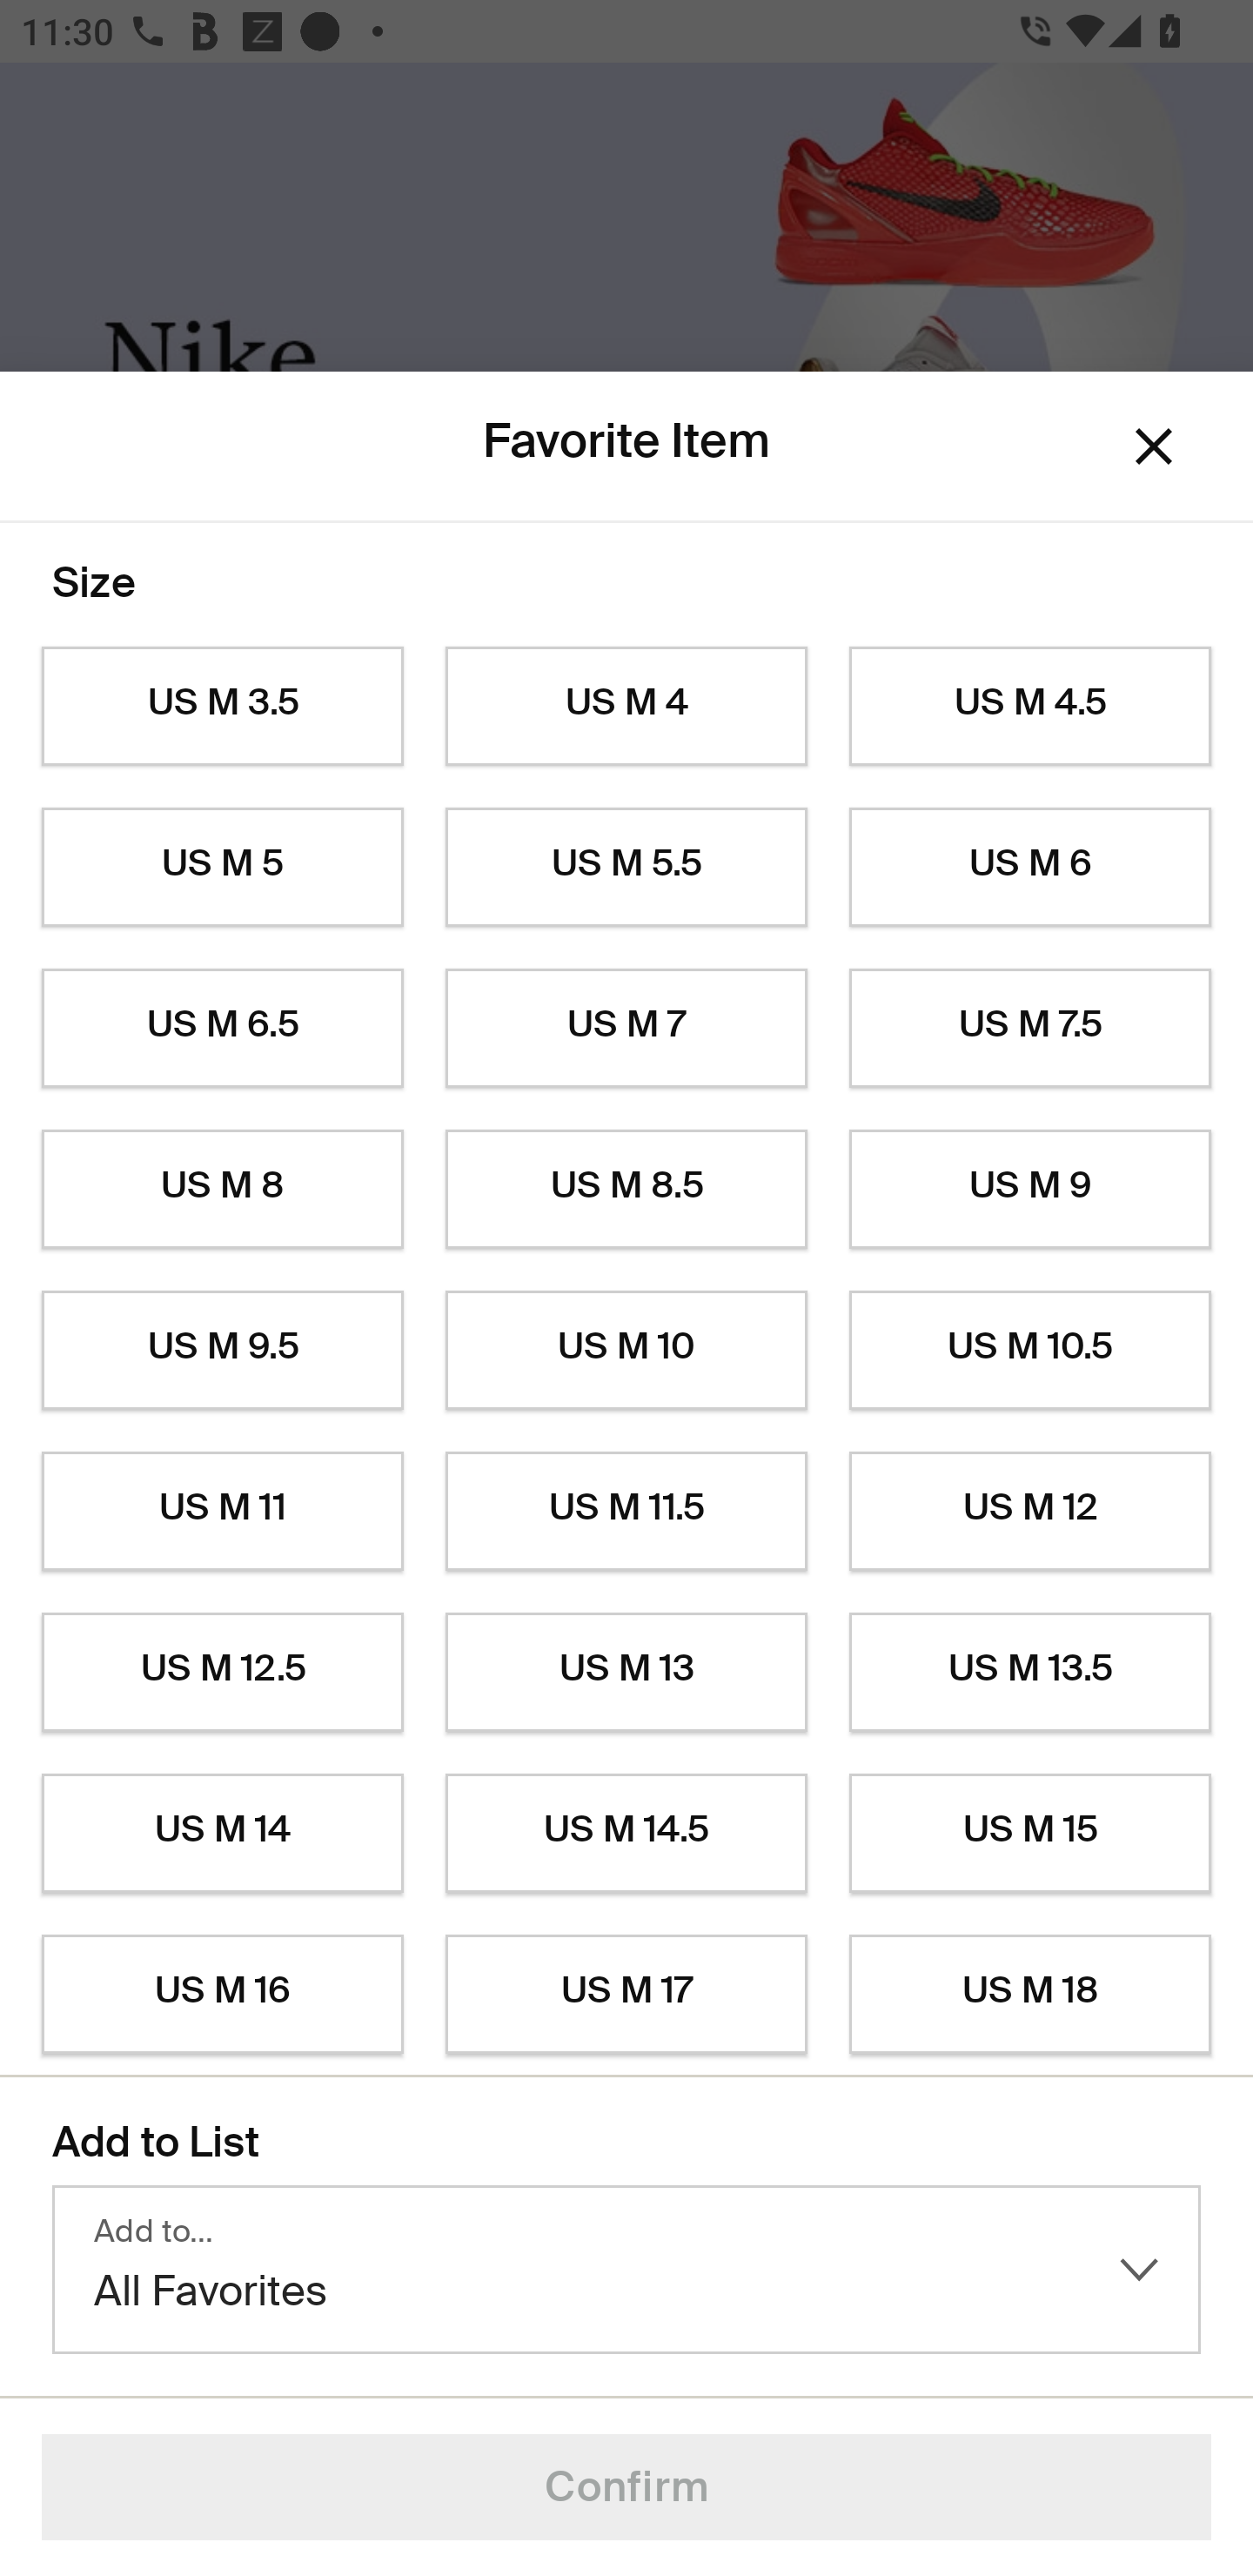 The height and width of the screenshot is (2576, 1253). I want to click on US M 14.5, so click(626, 1834).